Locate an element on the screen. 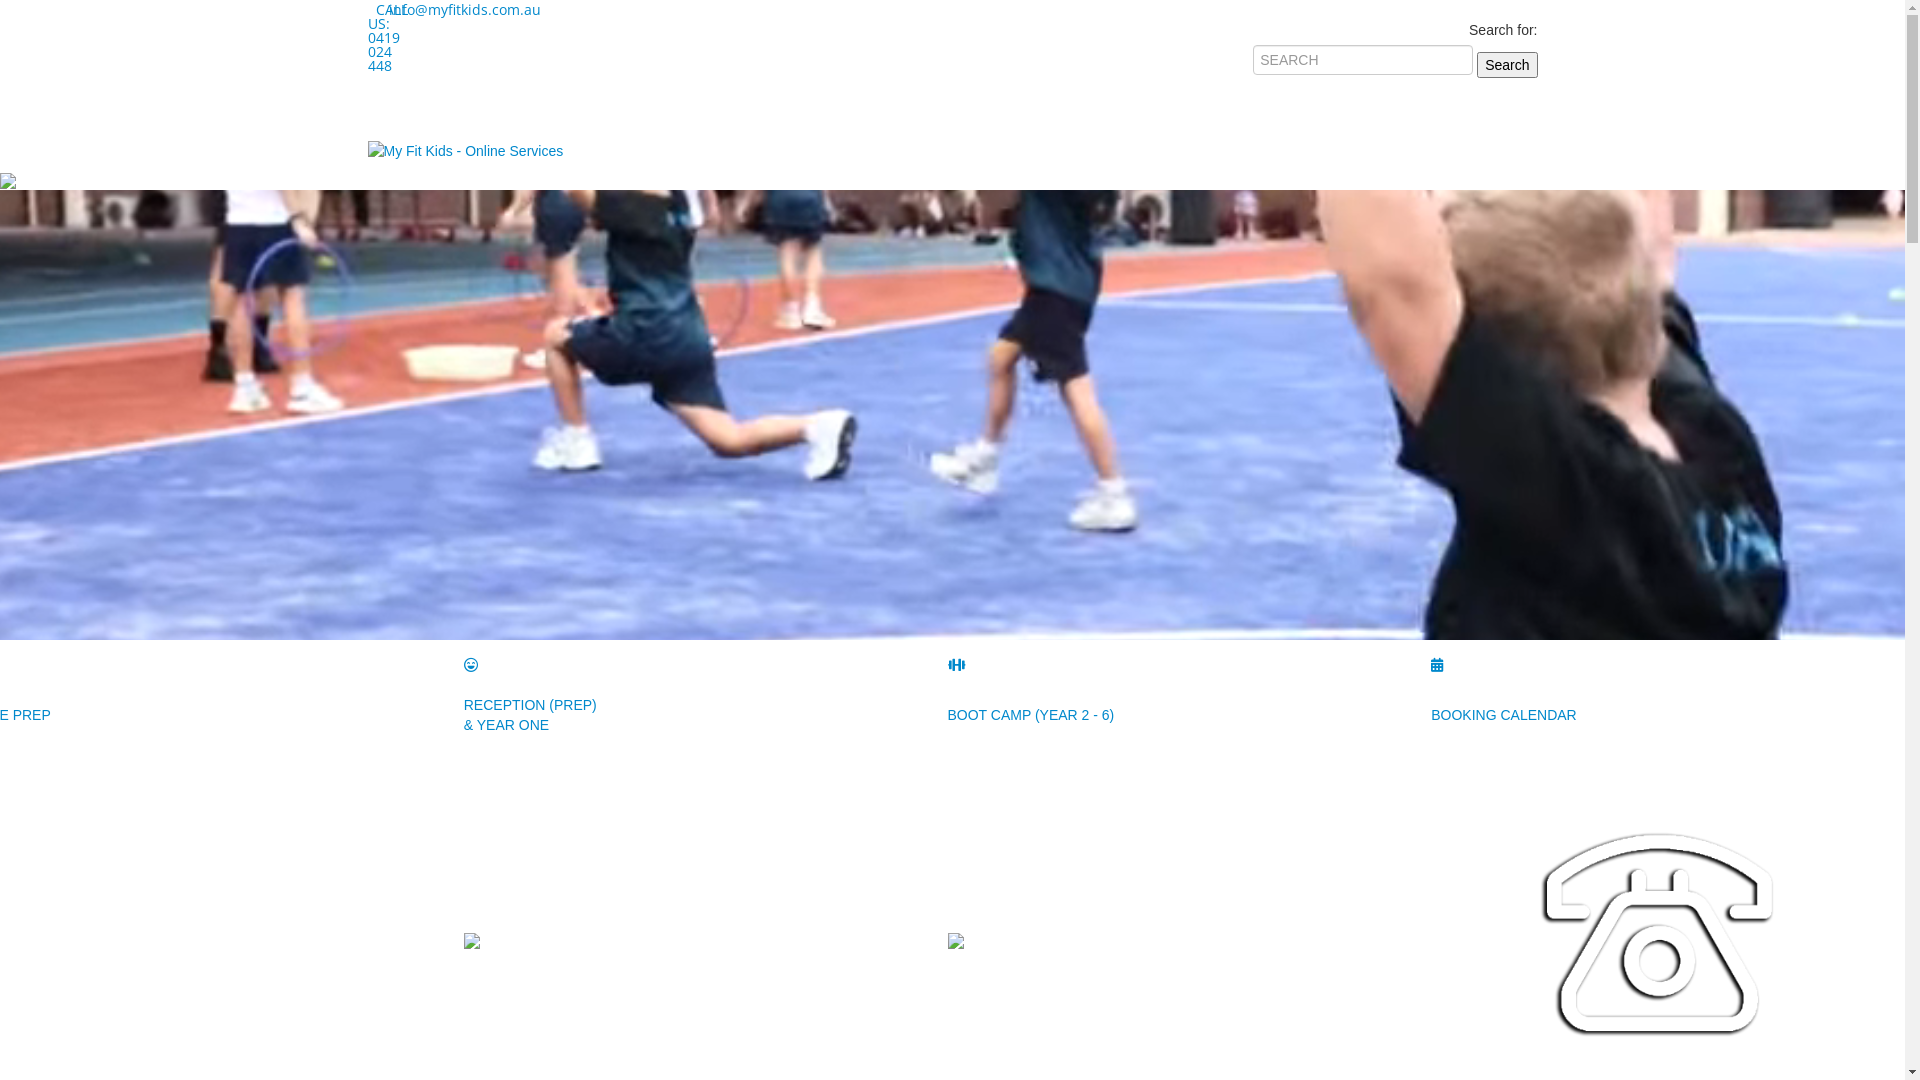 The height and width of the screenshot is (1080, 1920). My Fit Kids is located at coordinates (466, 150).